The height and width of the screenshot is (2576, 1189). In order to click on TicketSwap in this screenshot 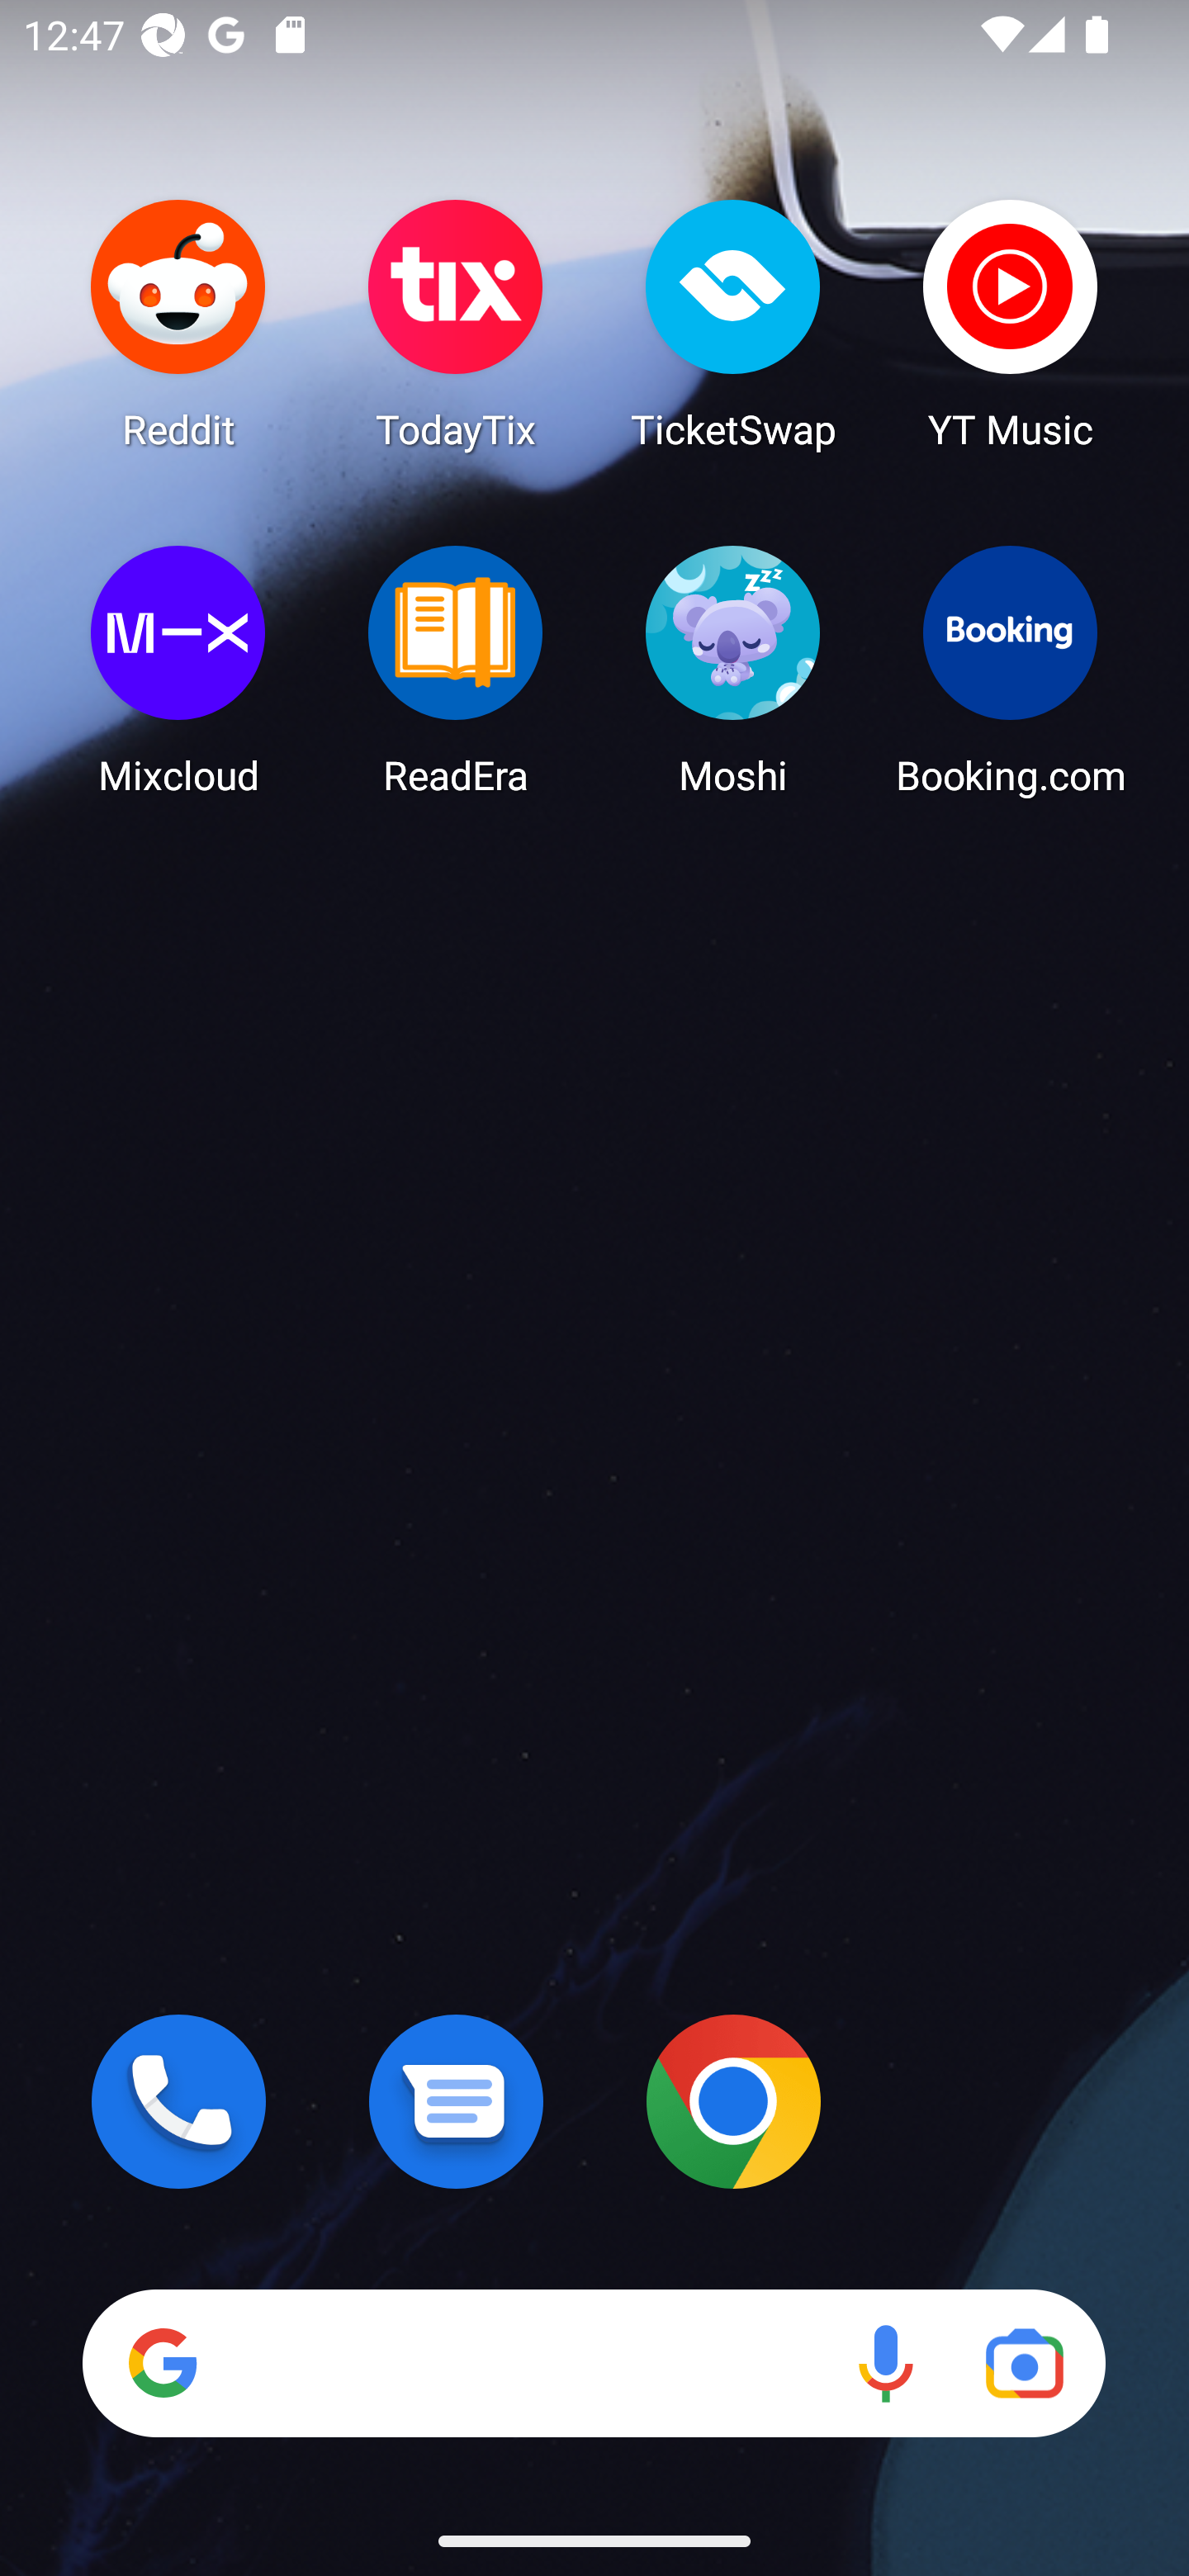, I will do `click(733, 324)`.